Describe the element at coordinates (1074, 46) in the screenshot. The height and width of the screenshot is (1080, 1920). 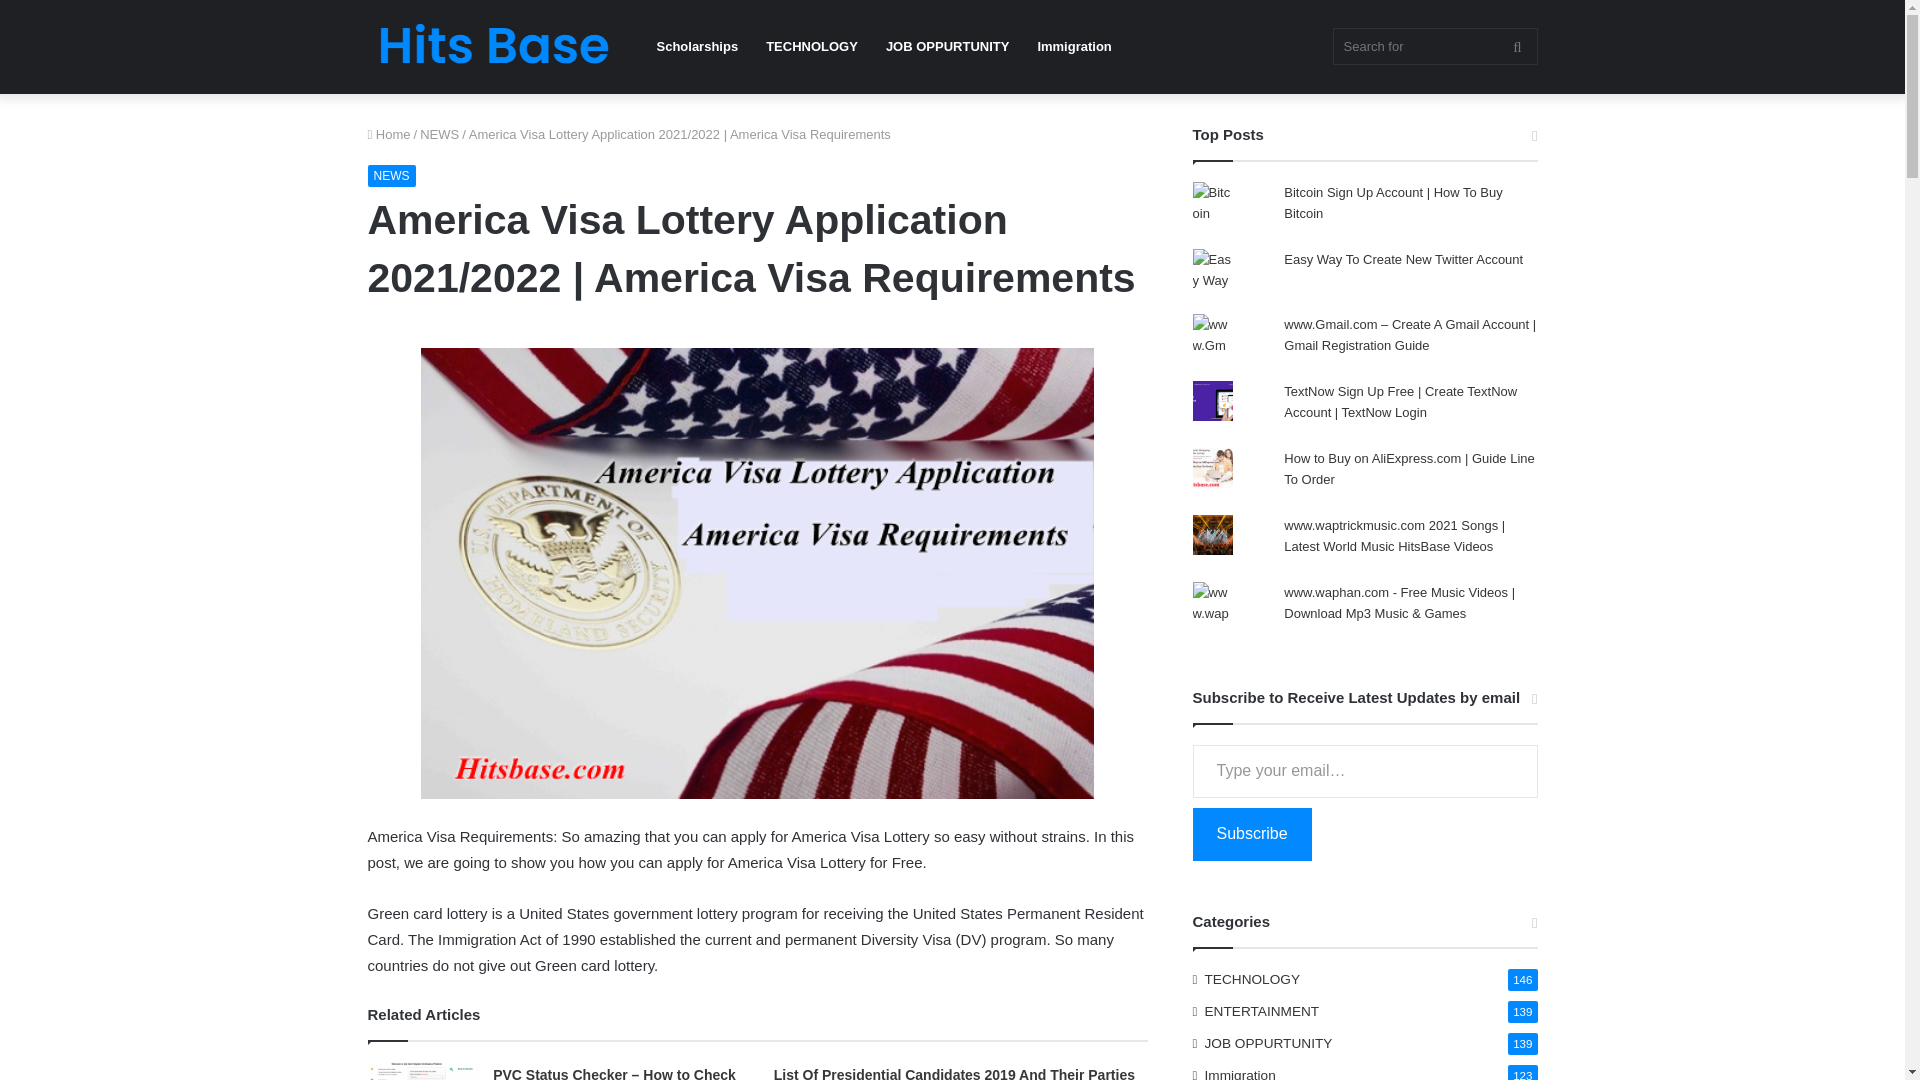
I see `Immigration` at that location.